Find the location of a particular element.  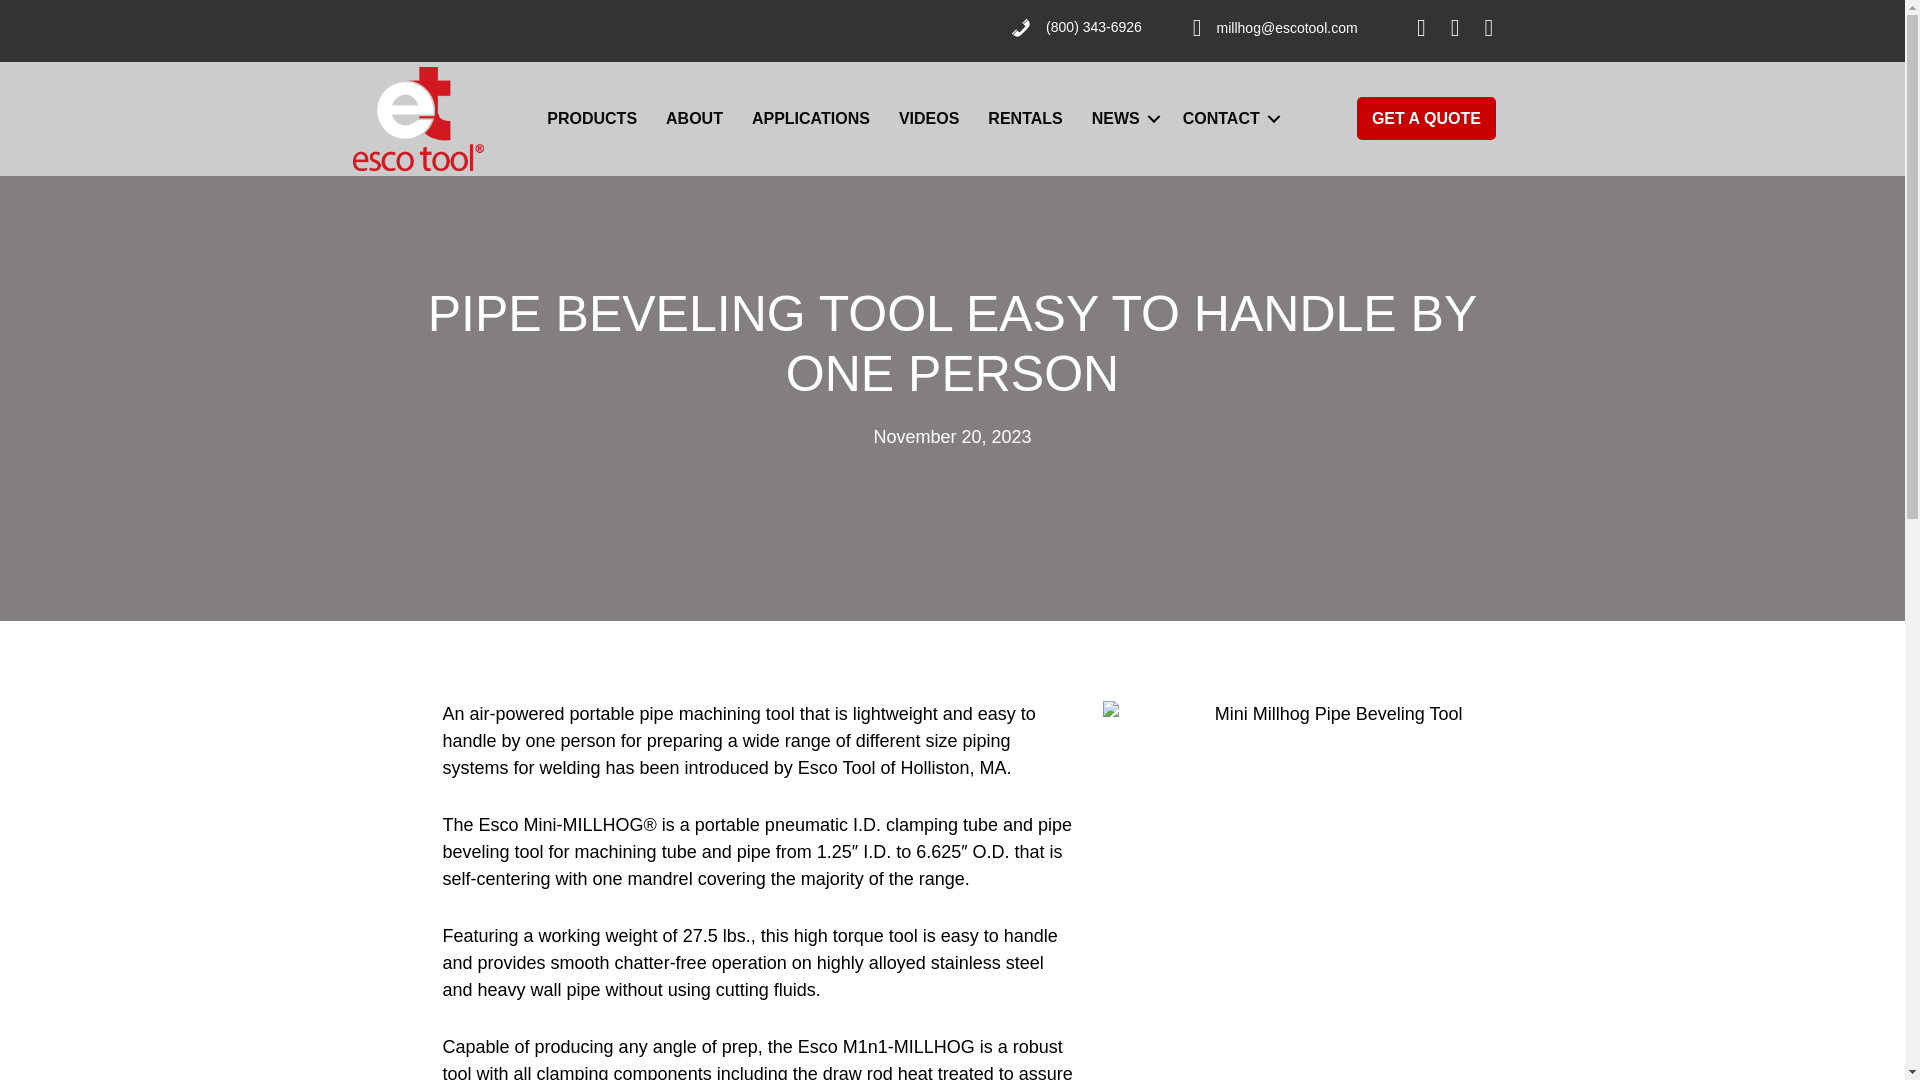

ABOUT is located at coordinates (694, 119).